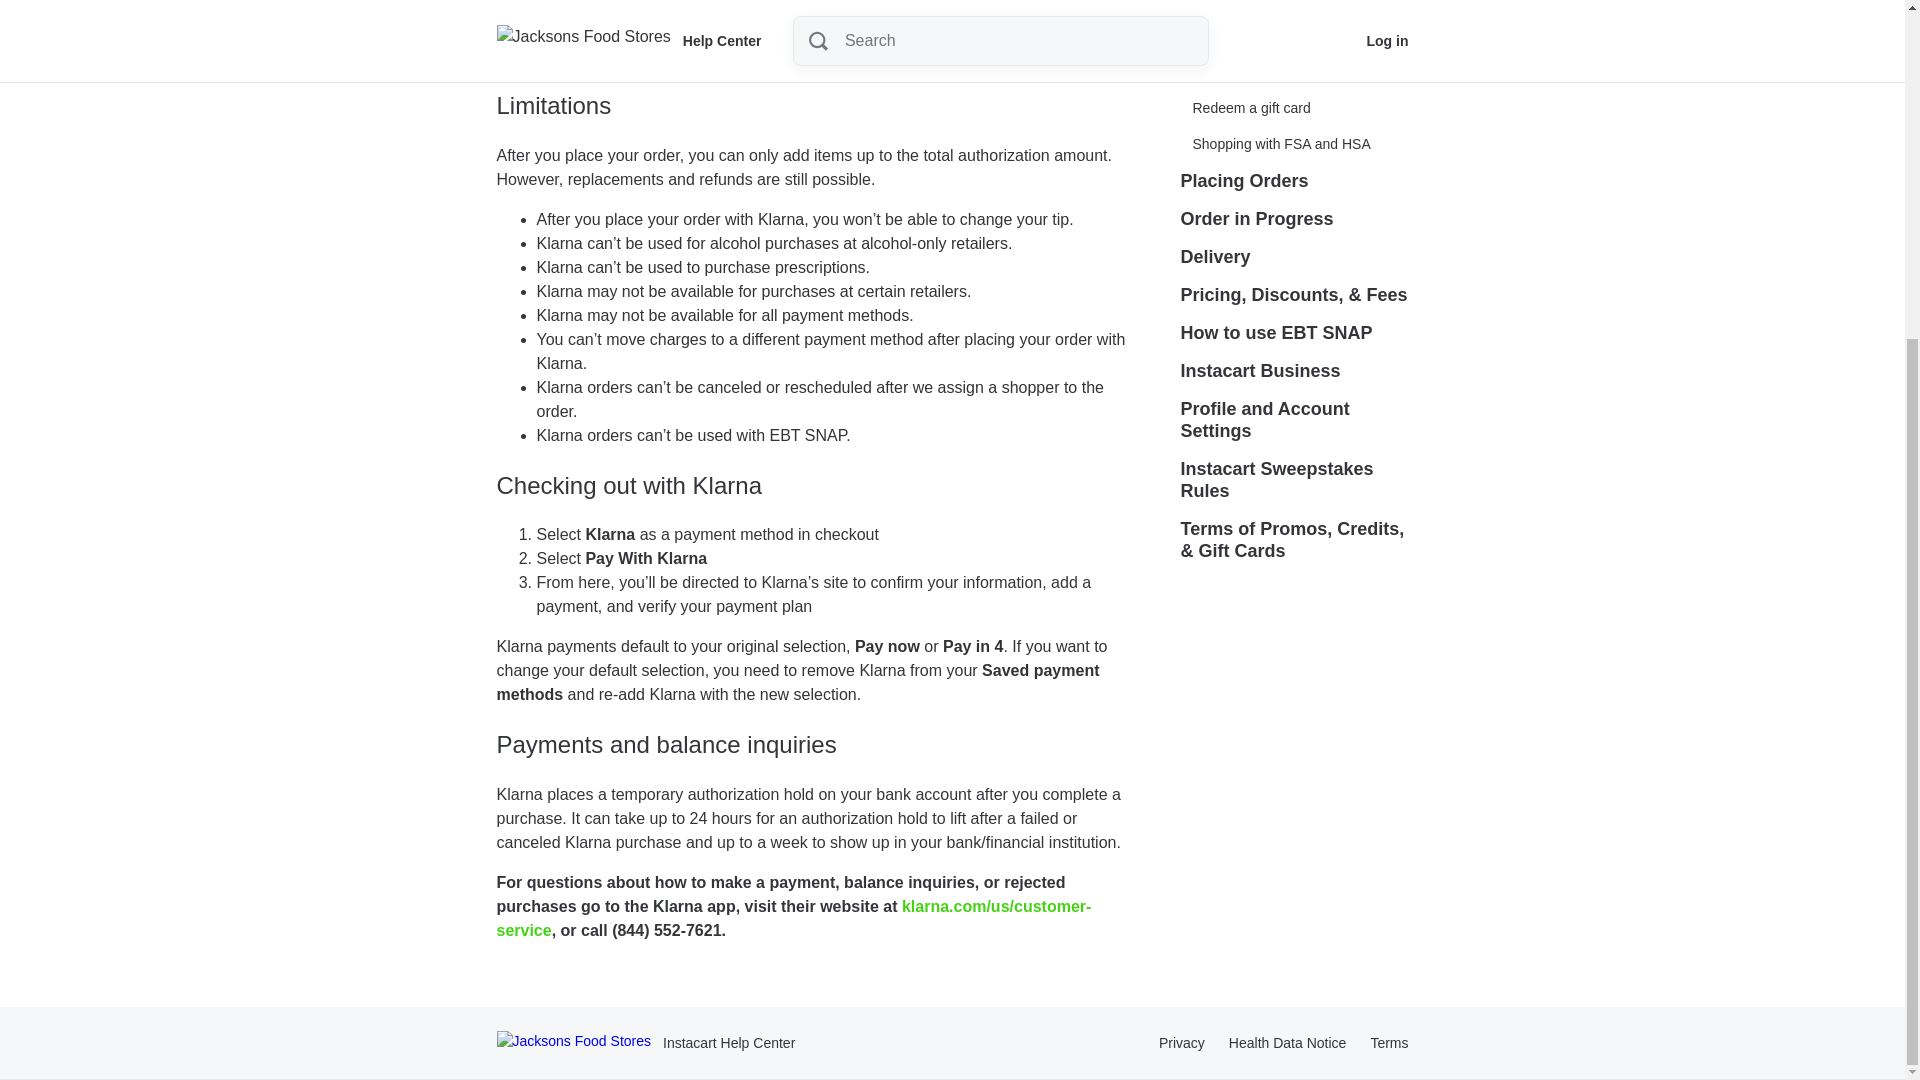 The image size is (1920, 1080). Describe the element at coordinates (1244, 180) in the screenshot. I see `Placing Orders` at that location.